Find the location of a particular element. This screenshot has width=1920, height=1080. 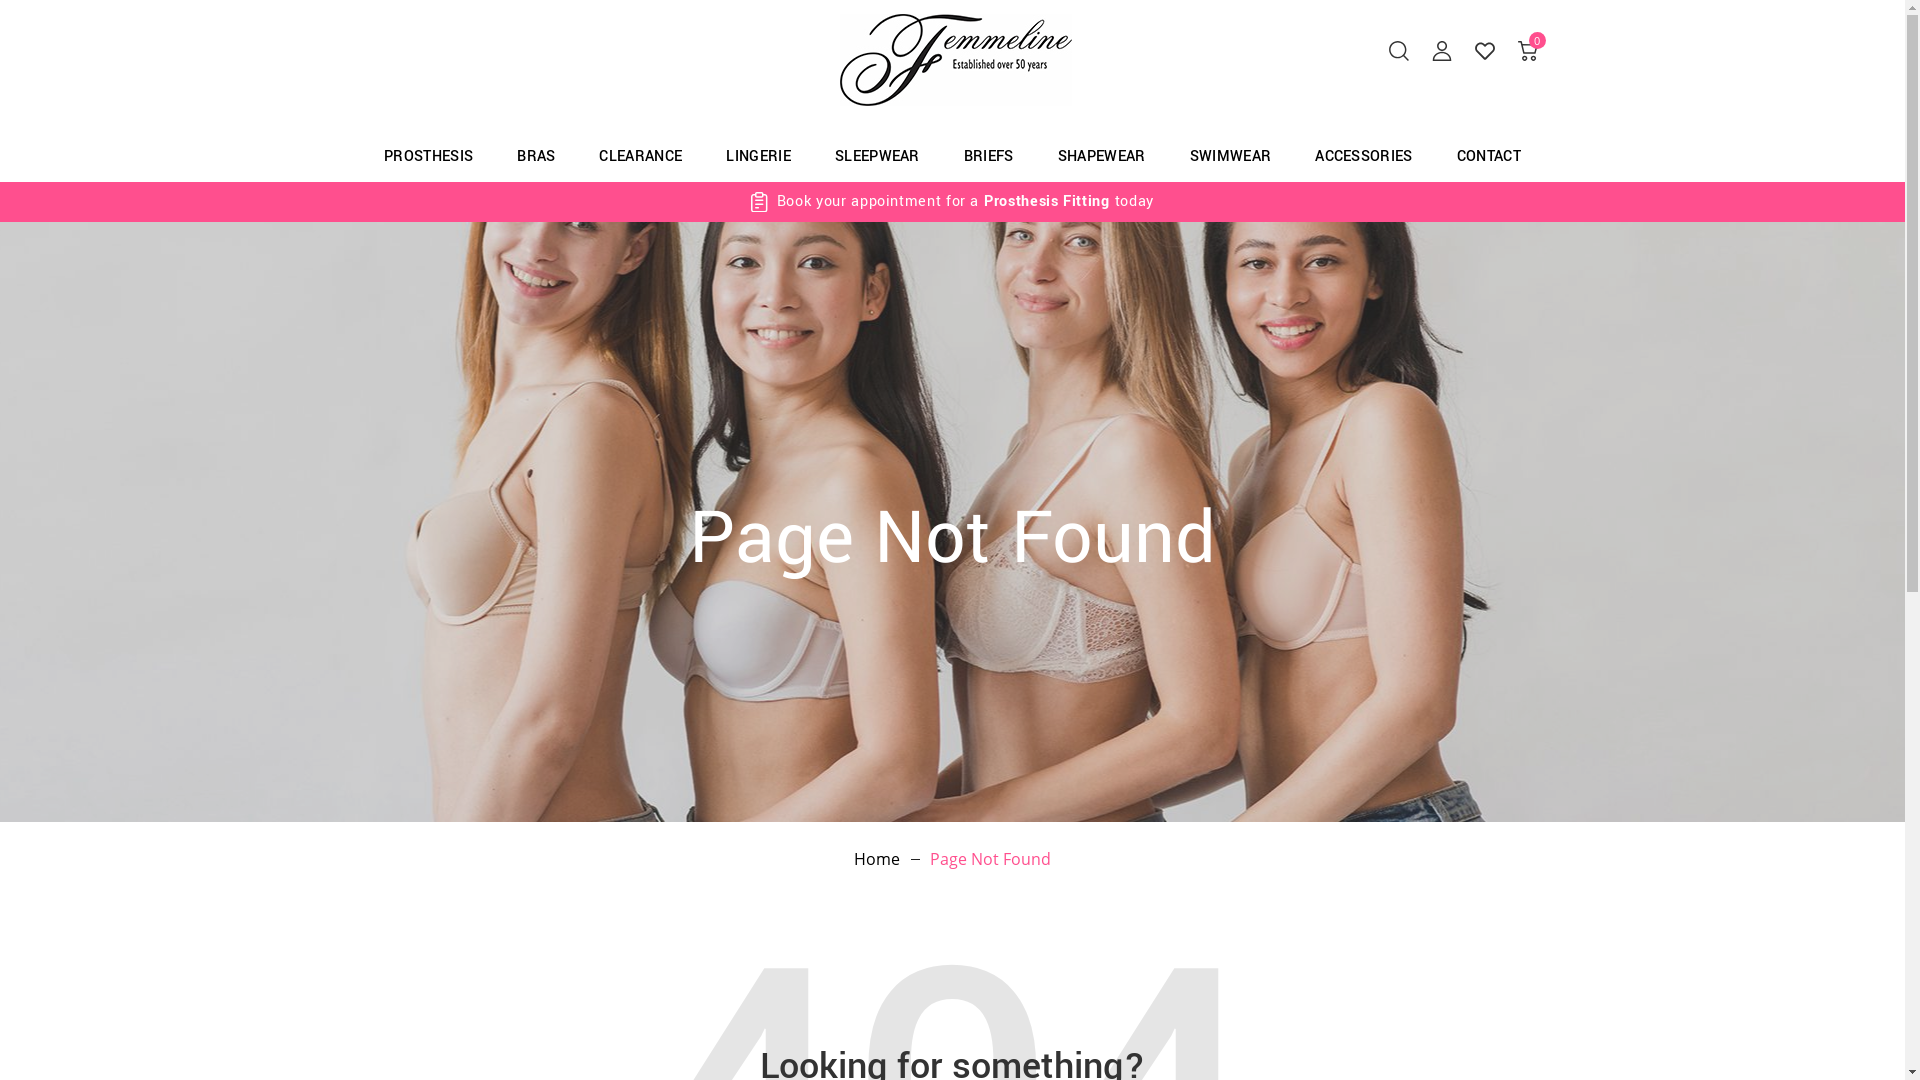

Book your appointment for a is located at coordinates (878, 202).